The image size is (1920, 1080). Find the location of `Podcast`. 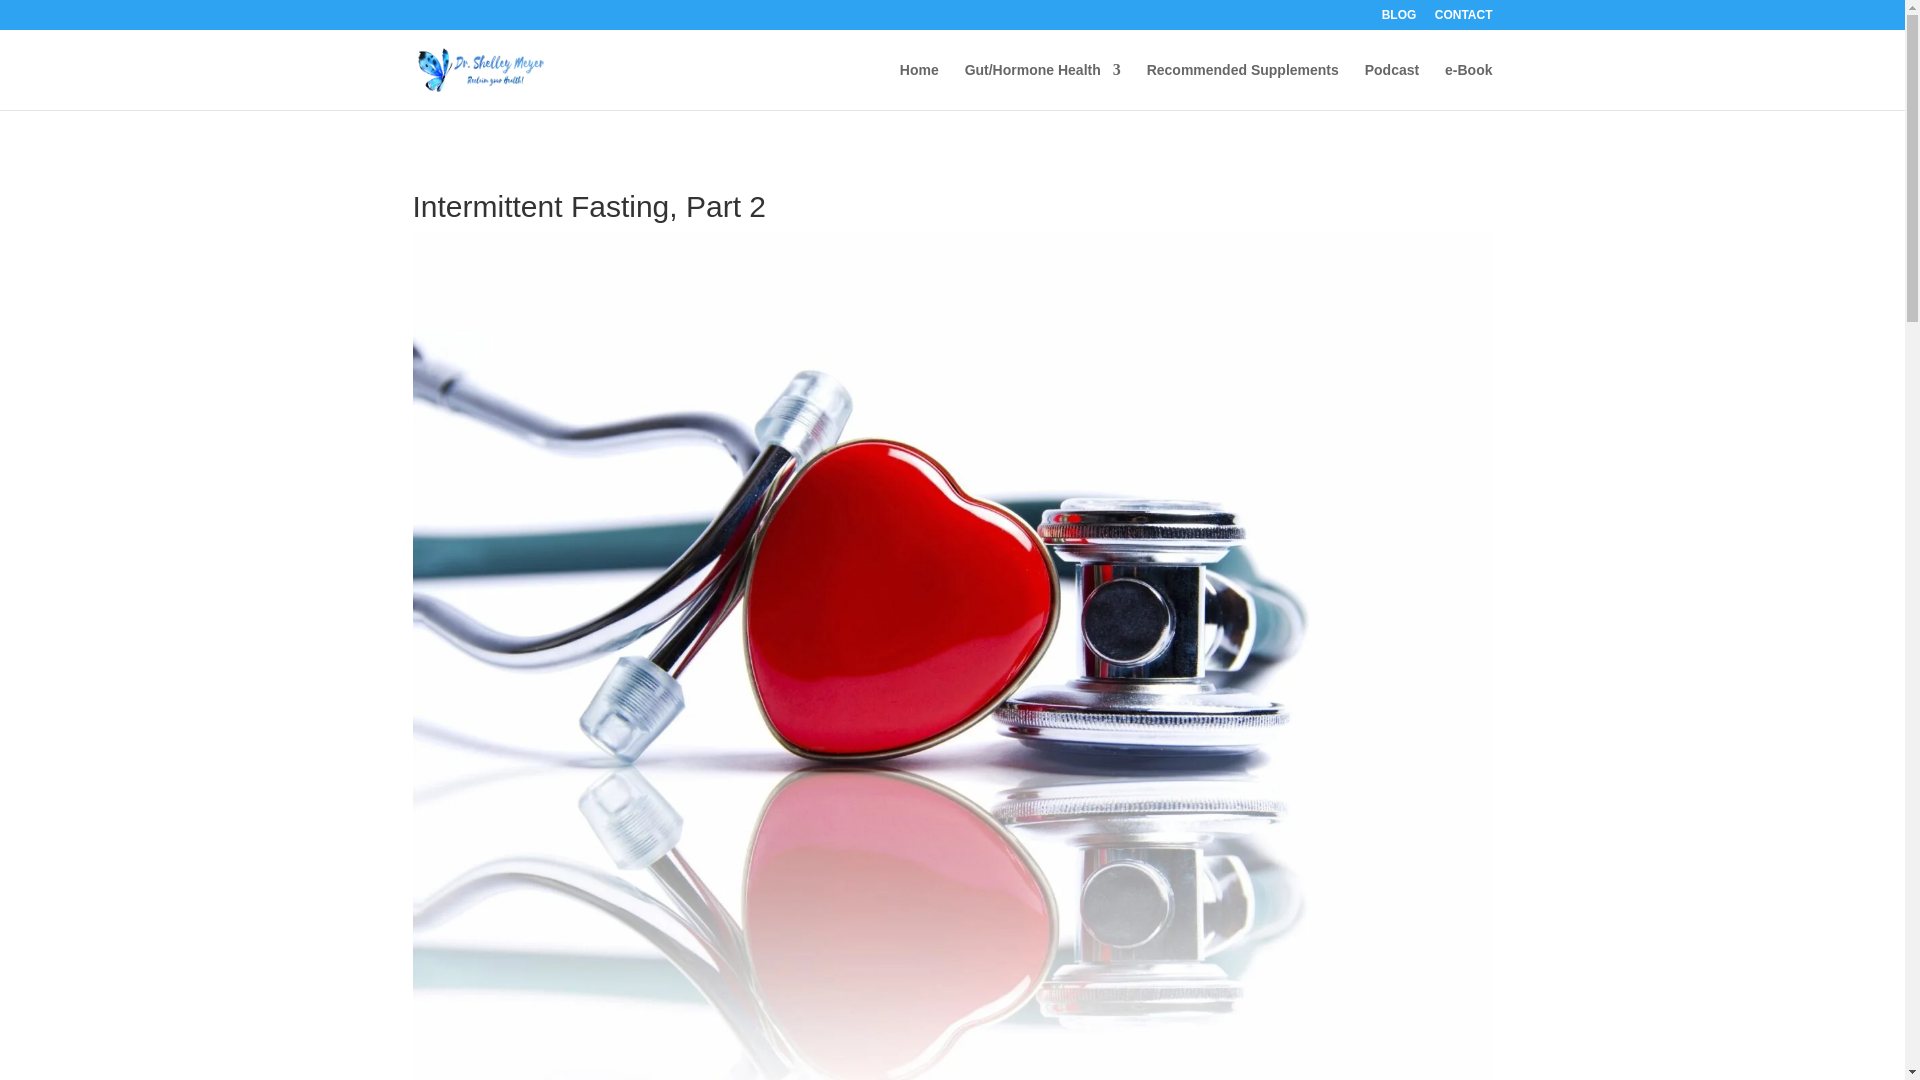

Podcast is located at coordinates (1392, 86).